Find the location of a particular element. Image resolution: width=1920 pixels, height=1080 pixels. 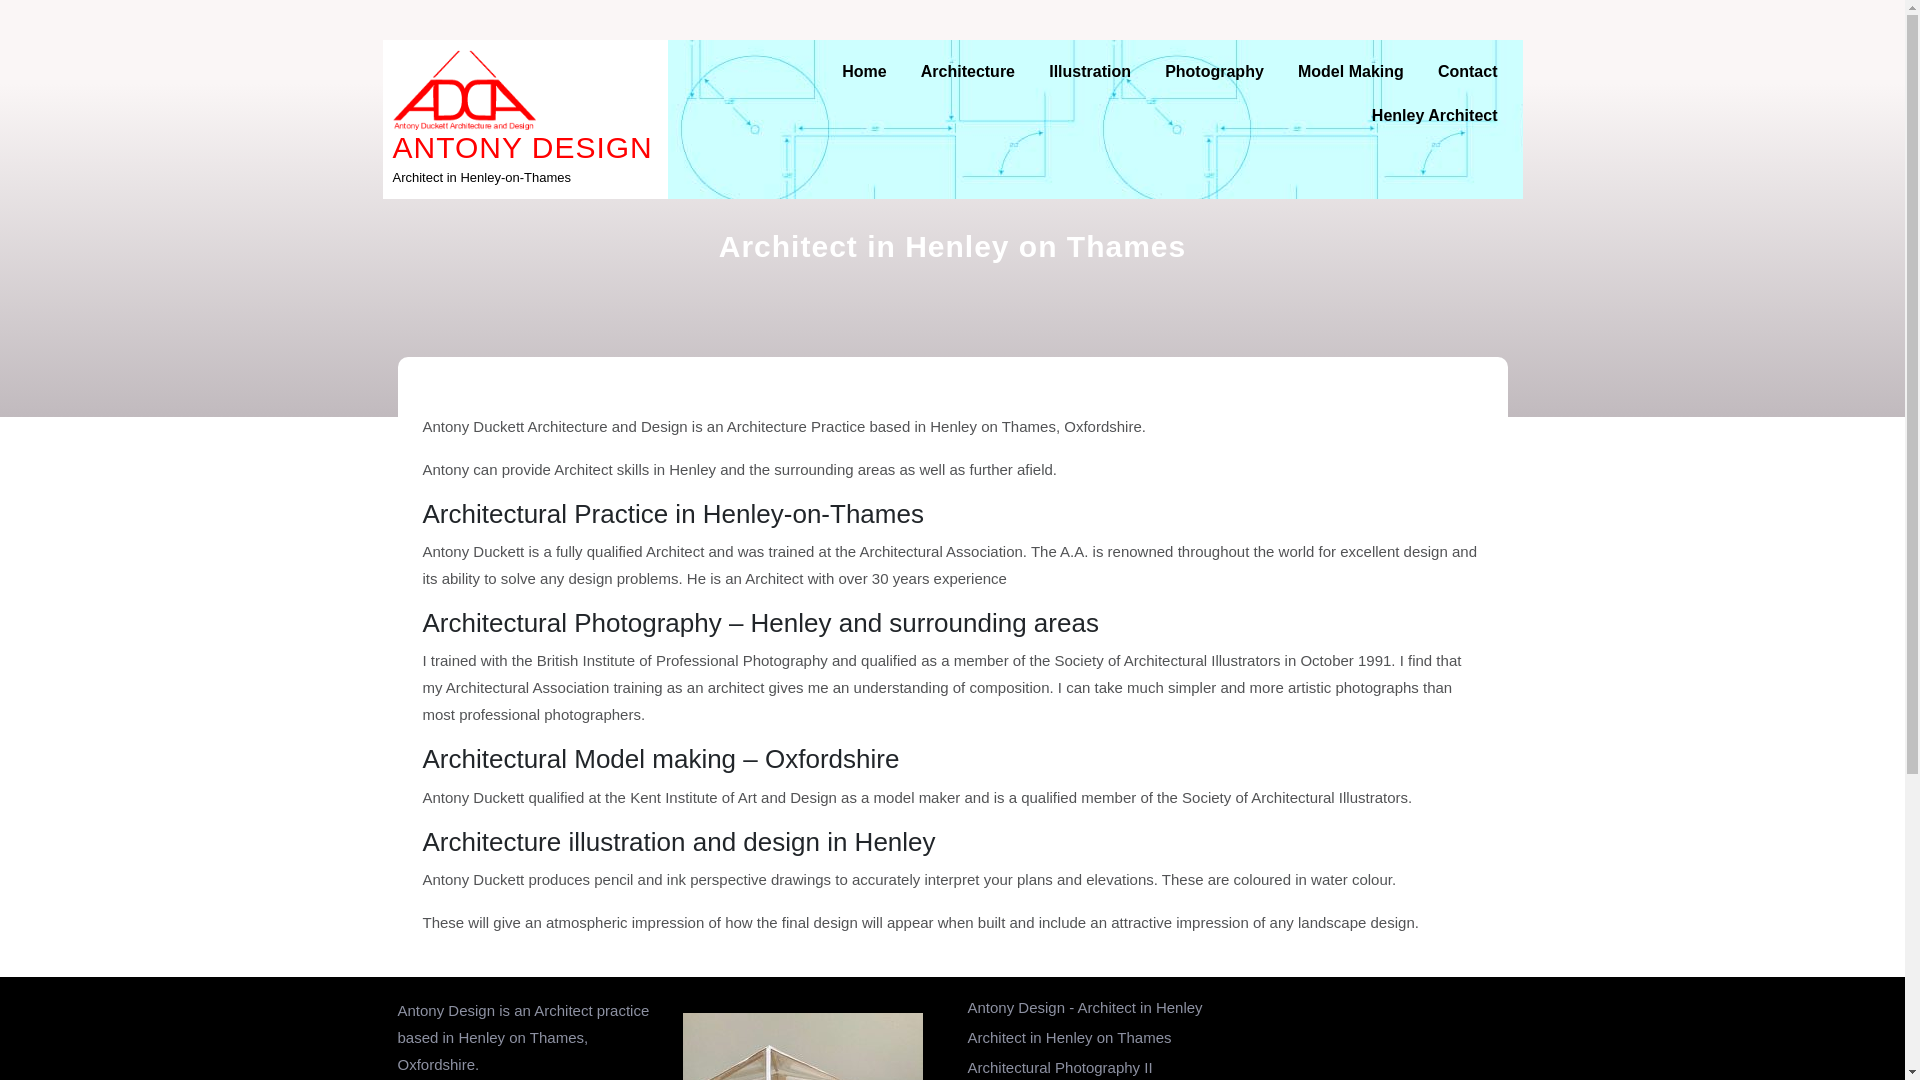

Illustration is located at coordinates (1090, 71).